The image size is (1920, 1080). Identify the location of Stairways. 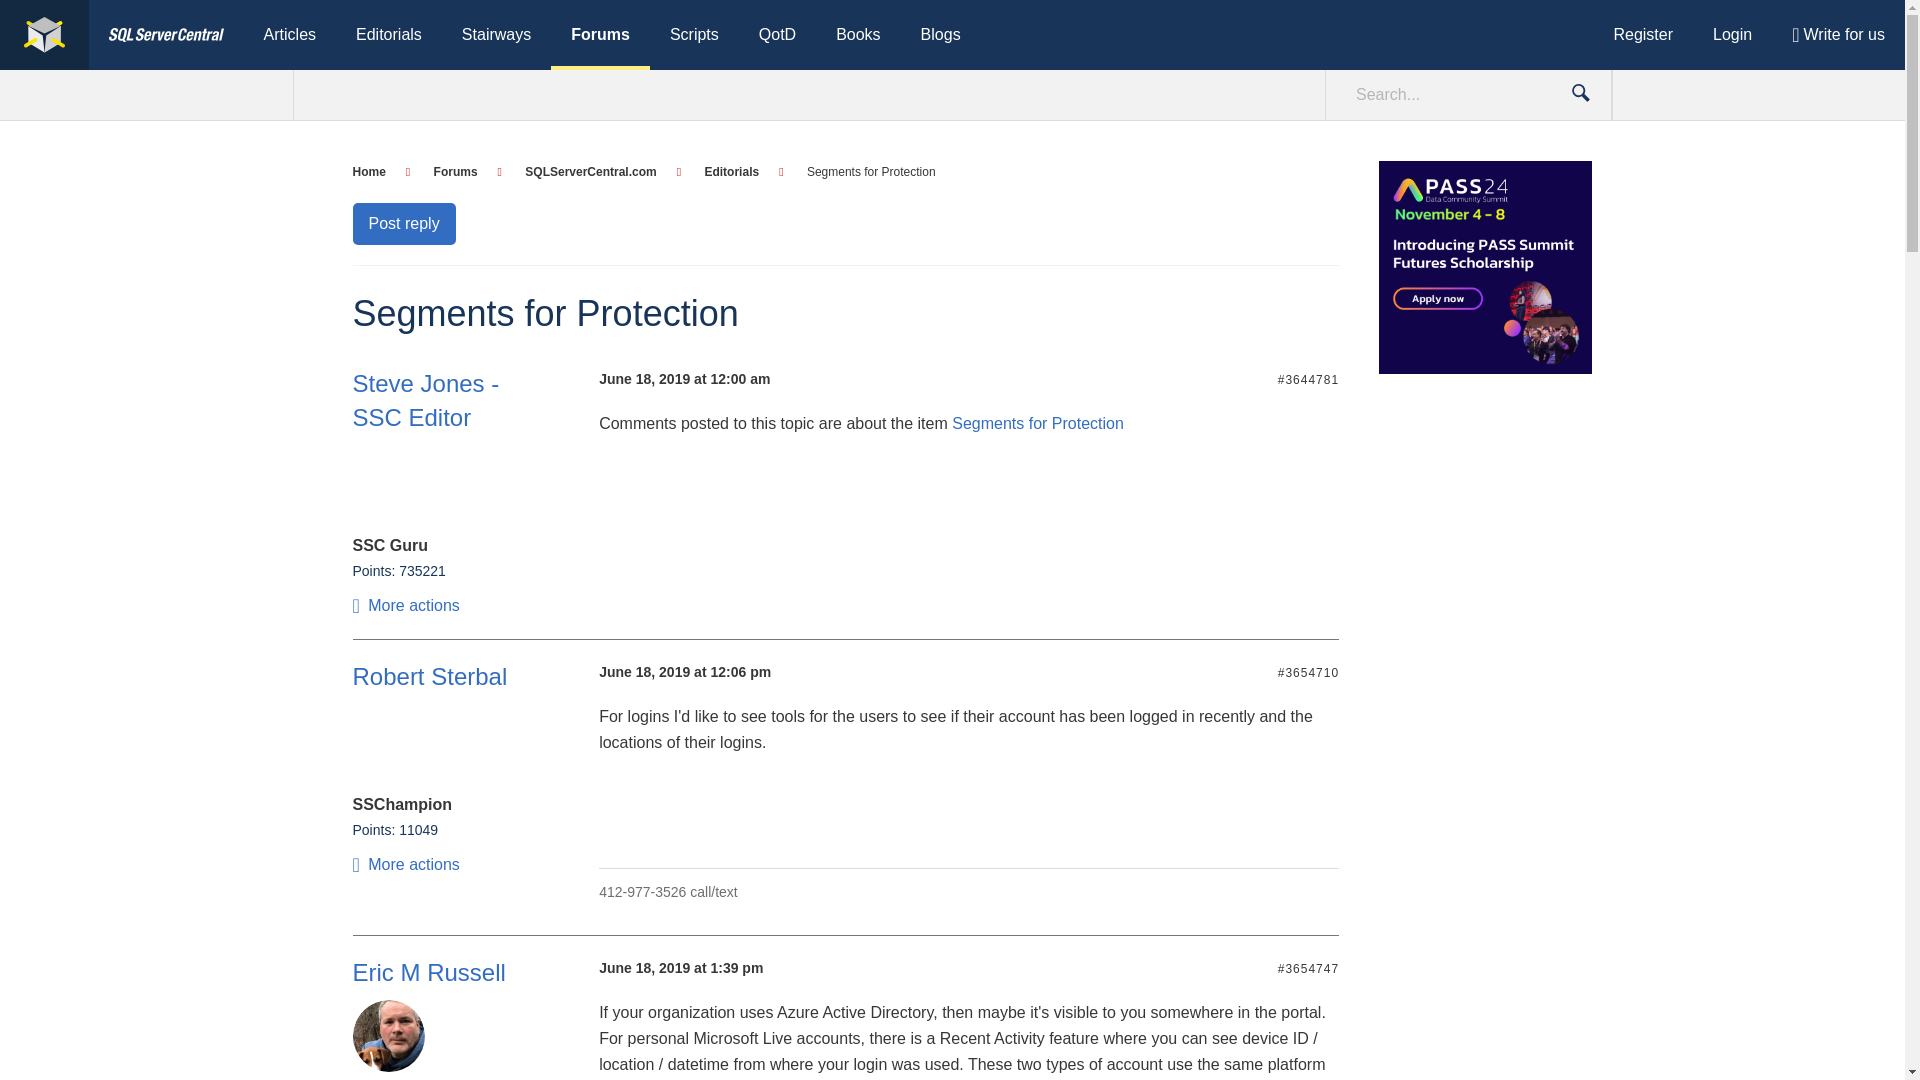
(496, 35).